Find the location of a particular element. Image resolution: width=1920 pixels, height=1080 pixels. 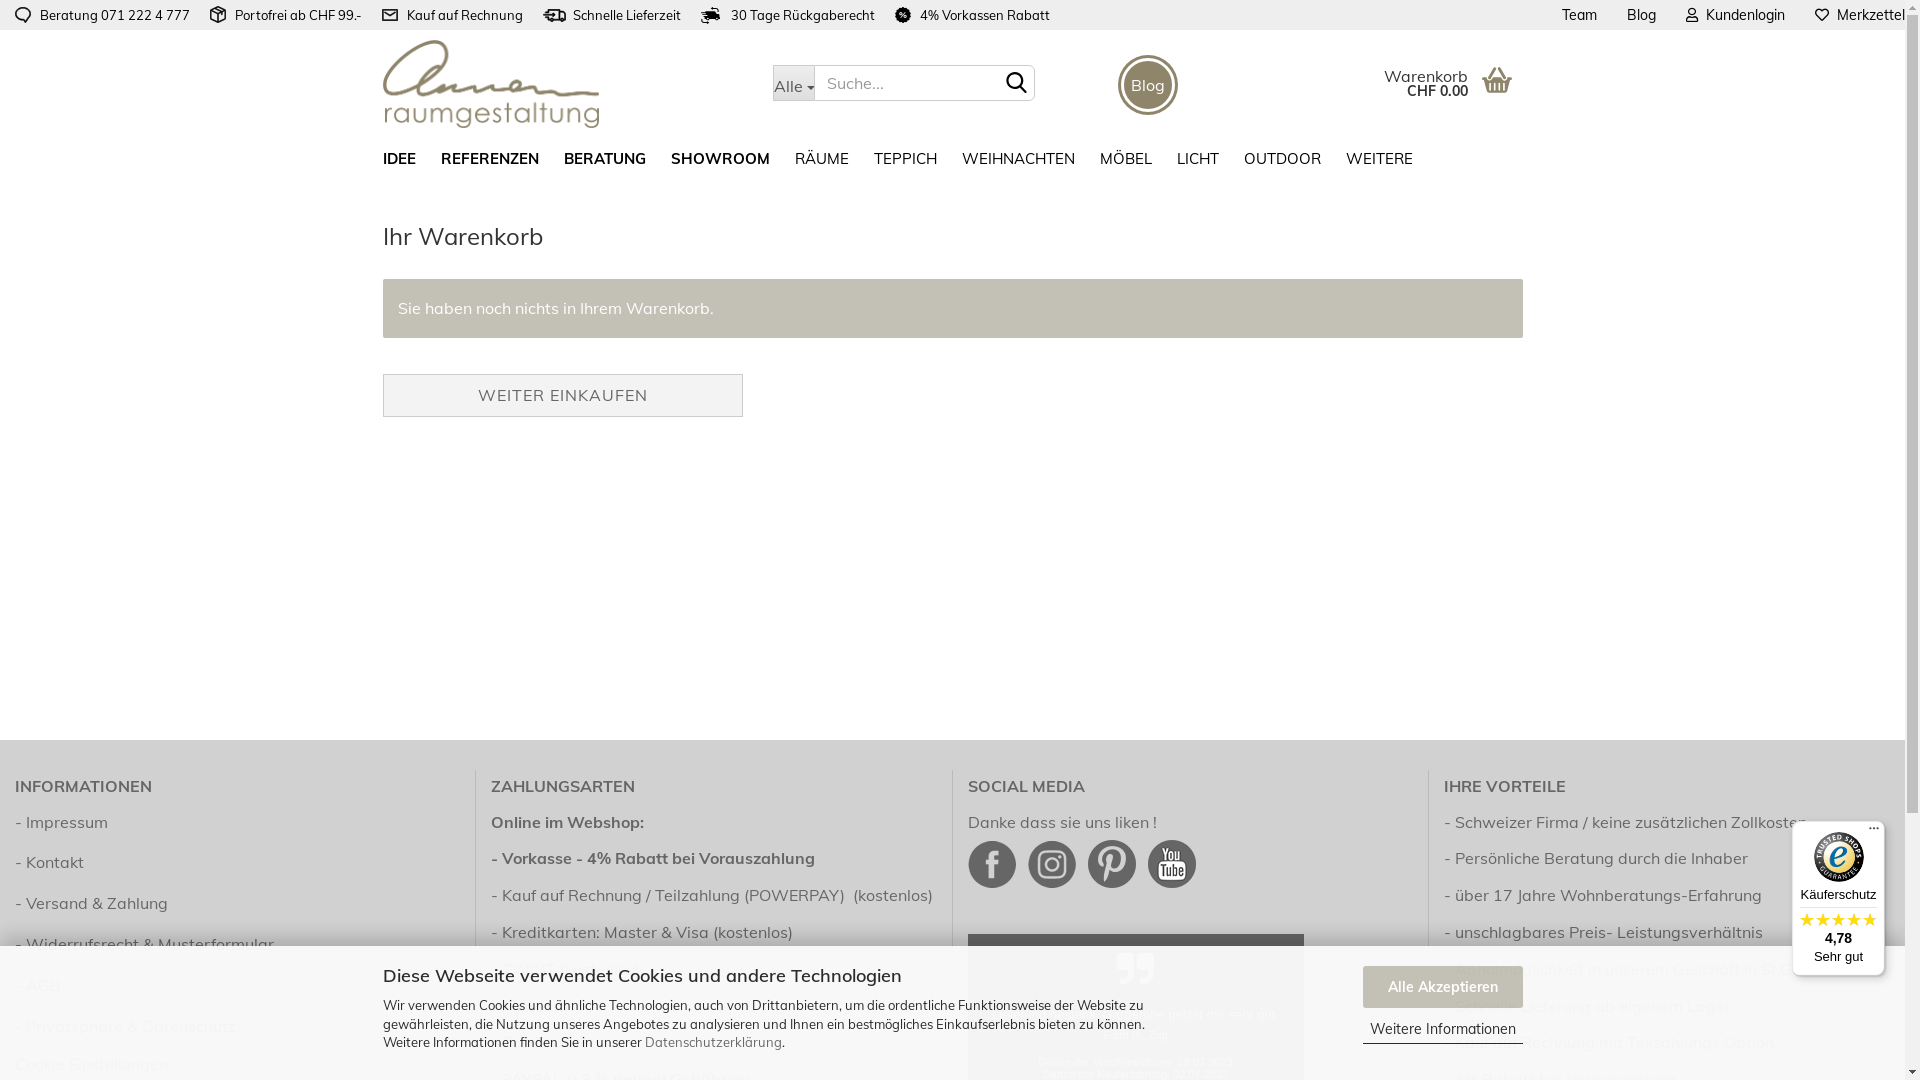

WEIHNACHTEN is located at coordinates (1015, 158).